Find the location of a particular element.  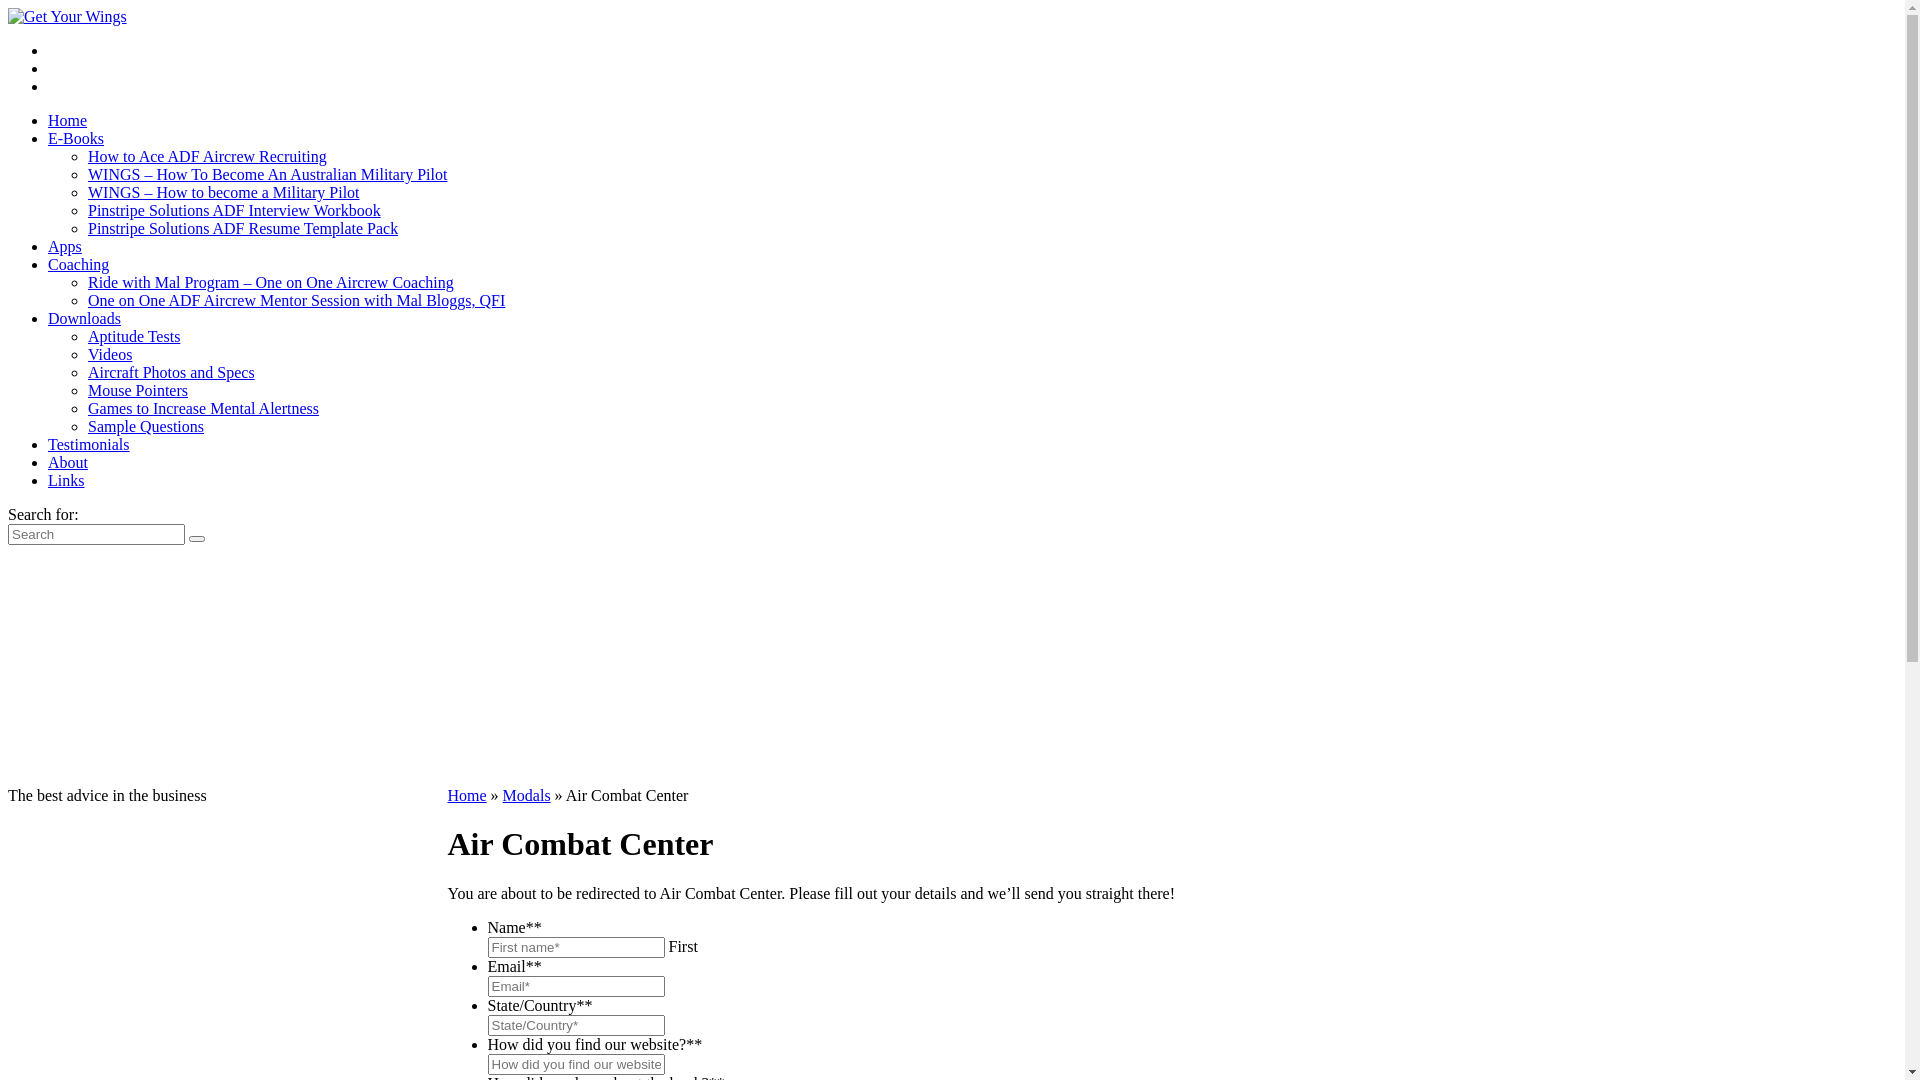

Sample Questions is located at coordinates (146, 426).